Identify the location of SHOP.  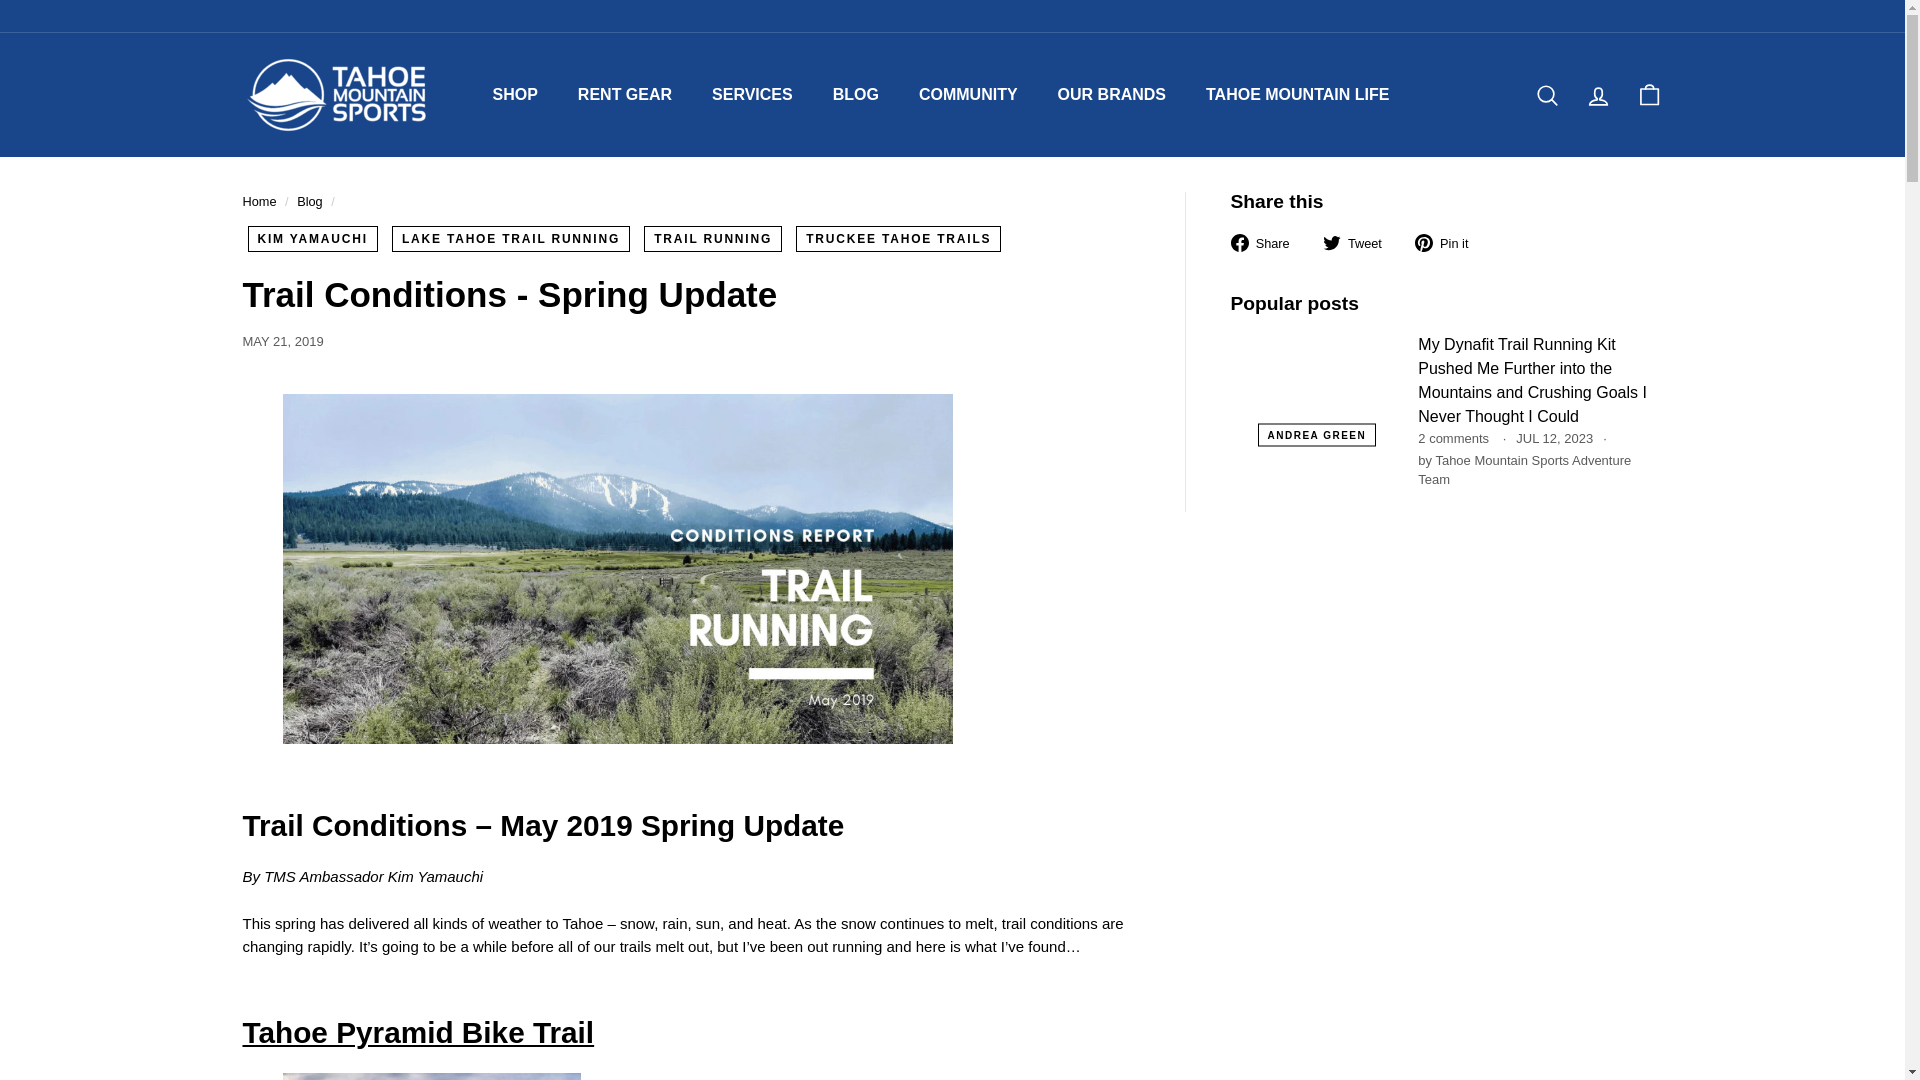
(514, 94).